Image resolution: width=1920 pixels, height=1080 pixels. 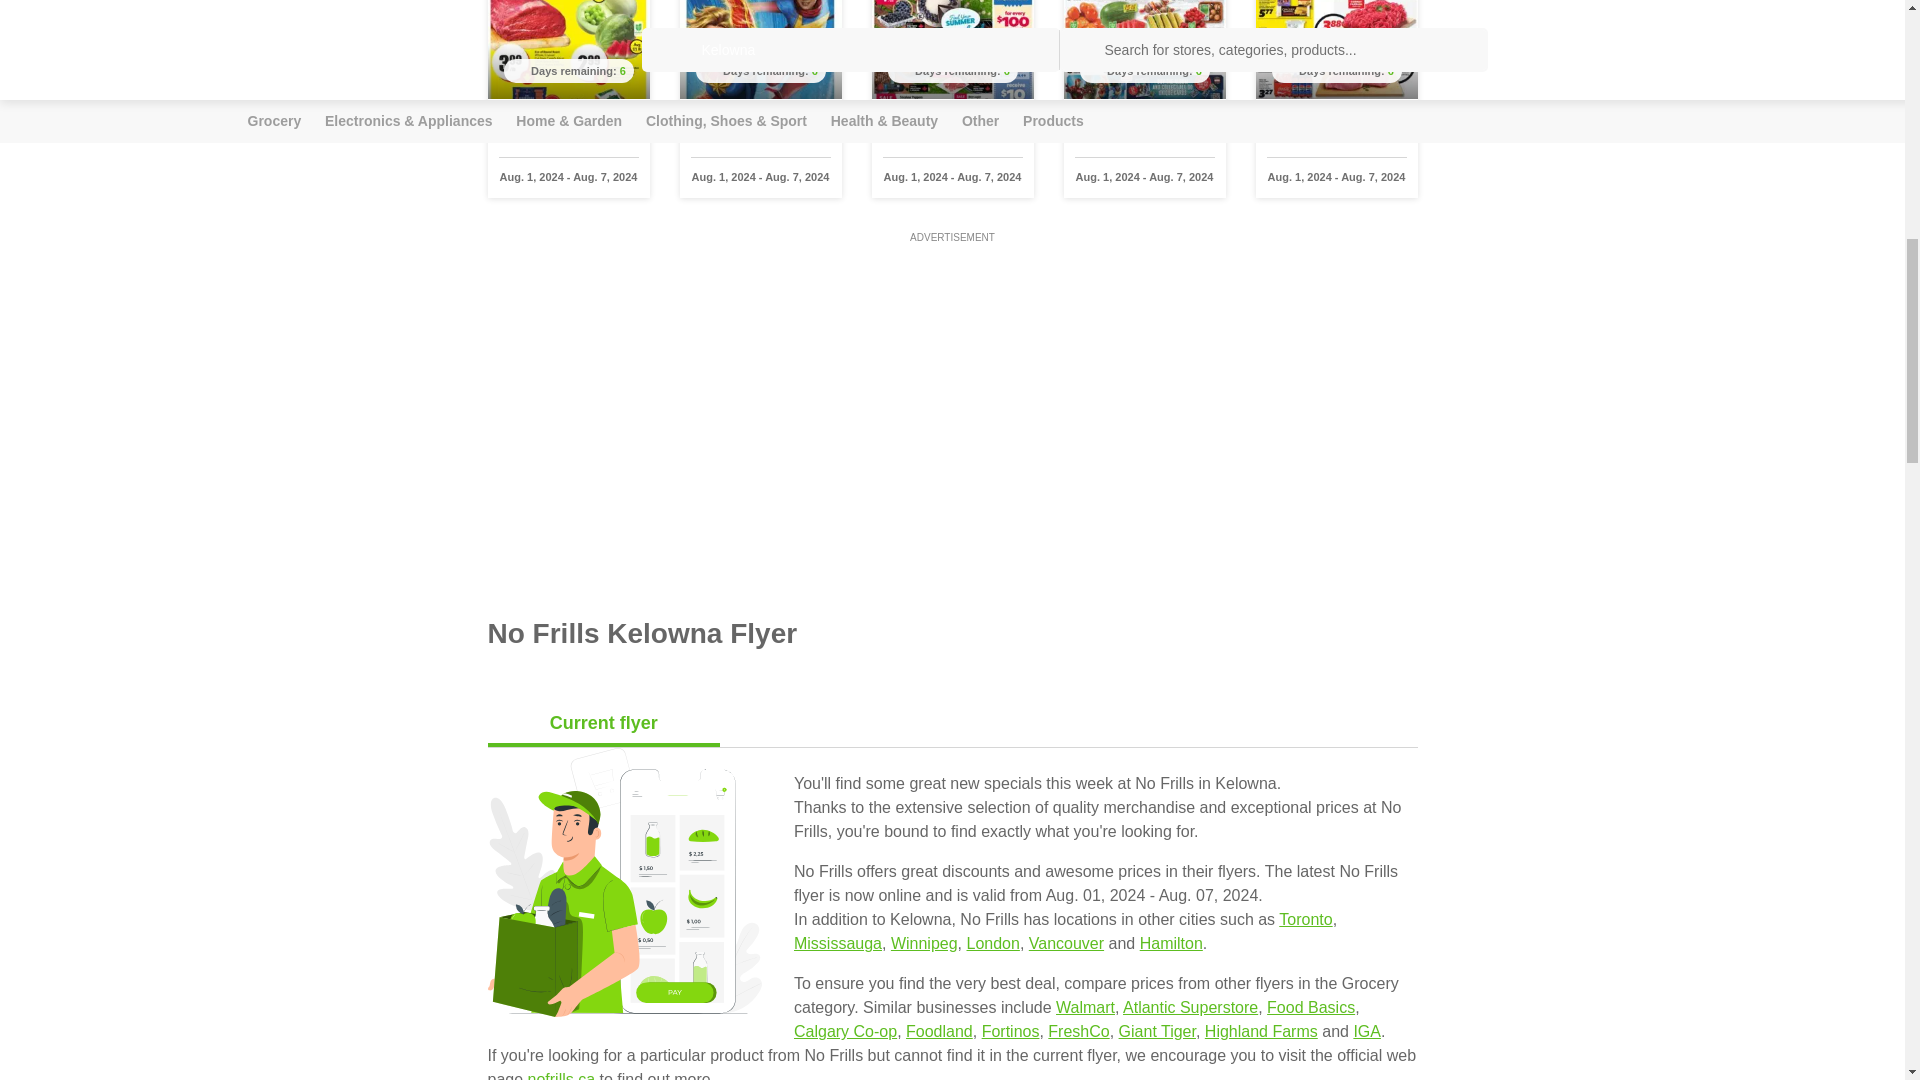 I want to click on Atlantic Superstore, so click(x=1190, y=1008).